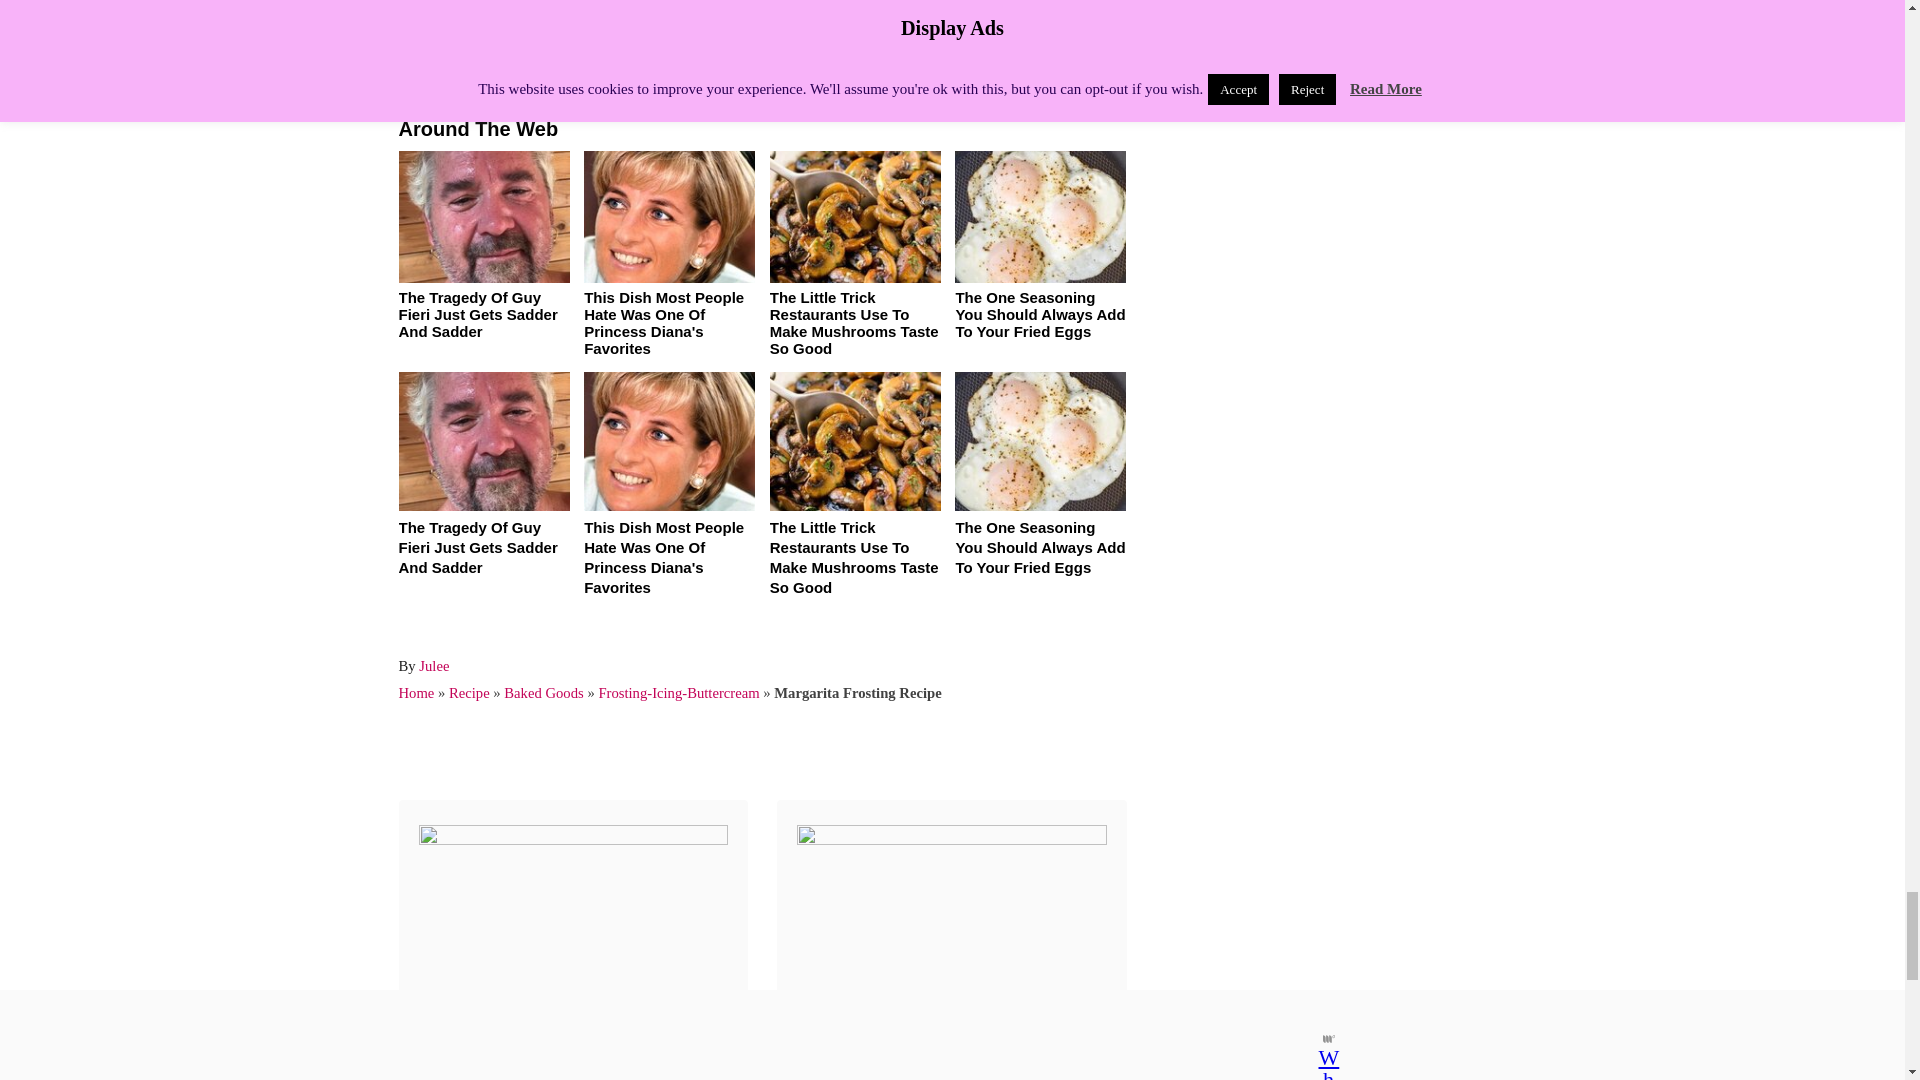  I want to click on The One Seasoning You Should Always Add To Your Fried Eggs, so click(1040, 314).